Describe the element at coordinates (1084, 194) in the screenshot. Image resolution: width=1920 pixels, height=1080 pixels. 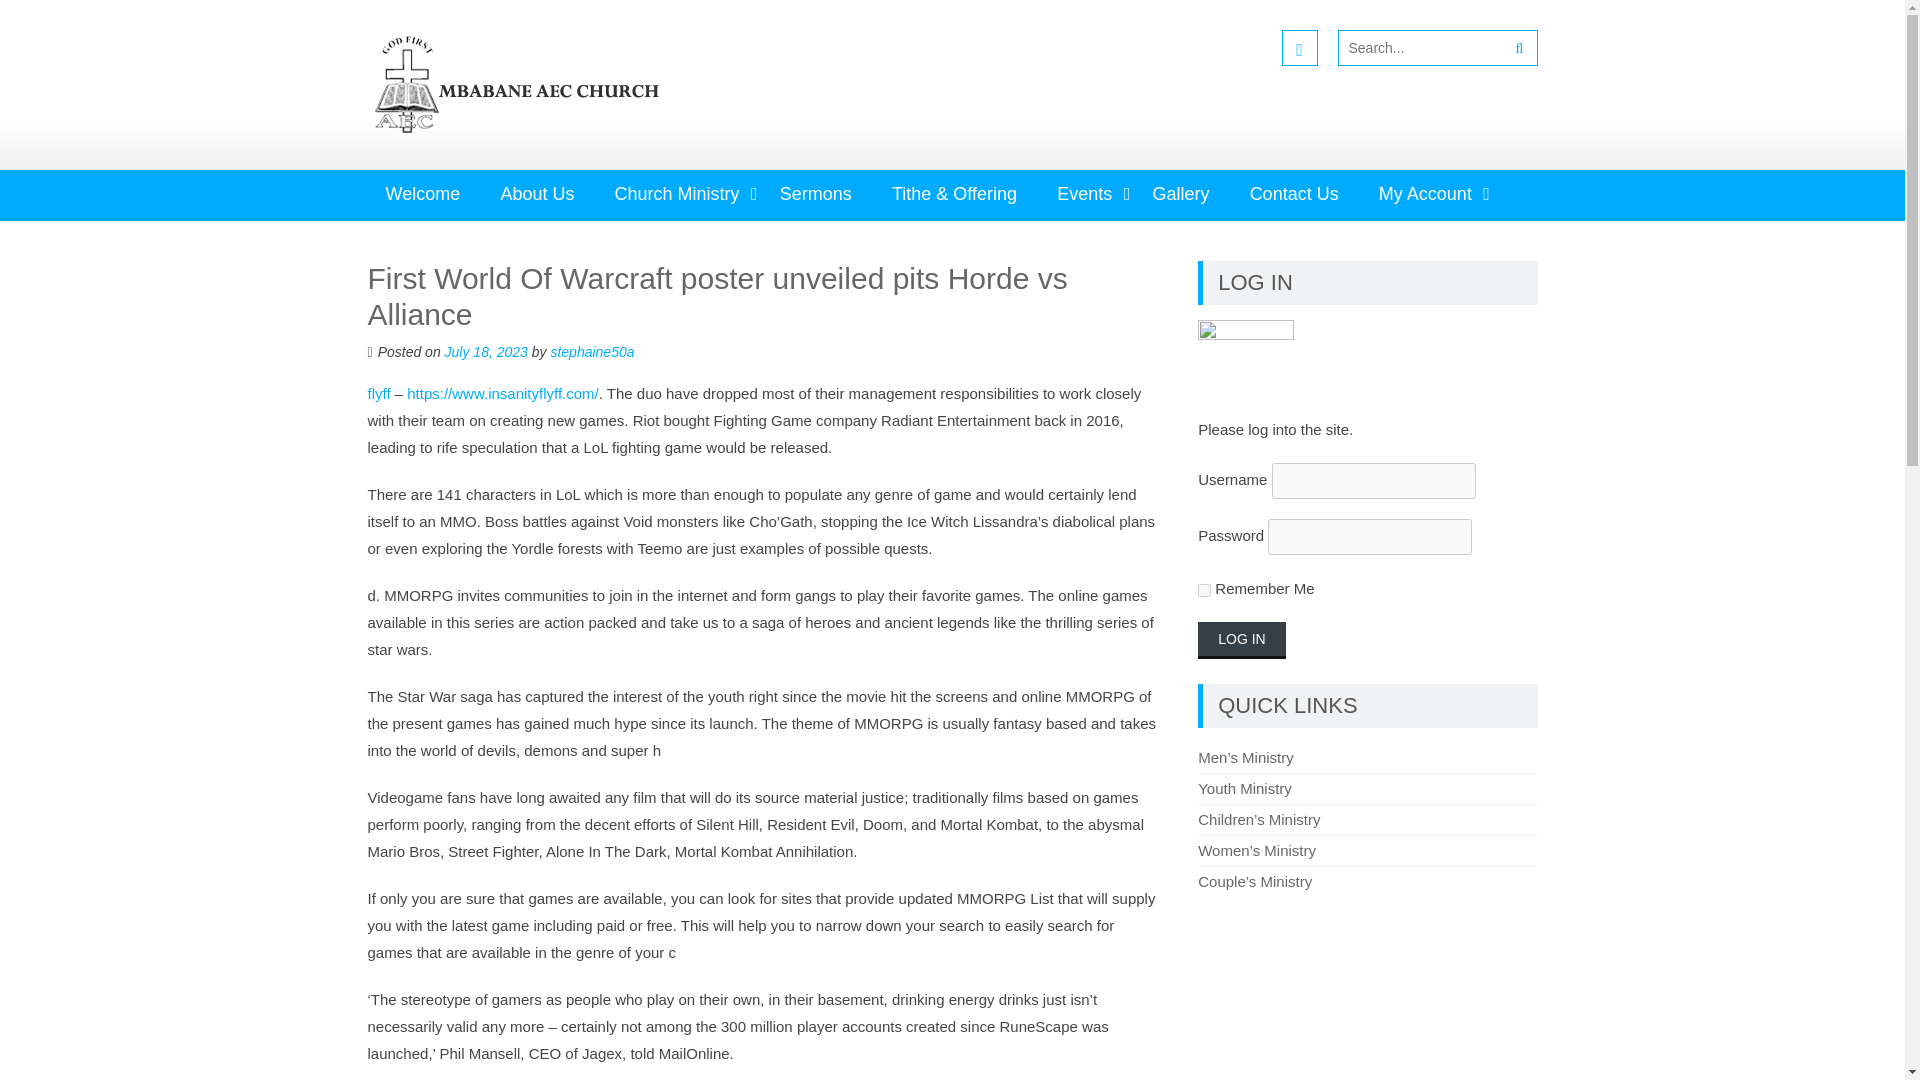
I see `Events` at that location.